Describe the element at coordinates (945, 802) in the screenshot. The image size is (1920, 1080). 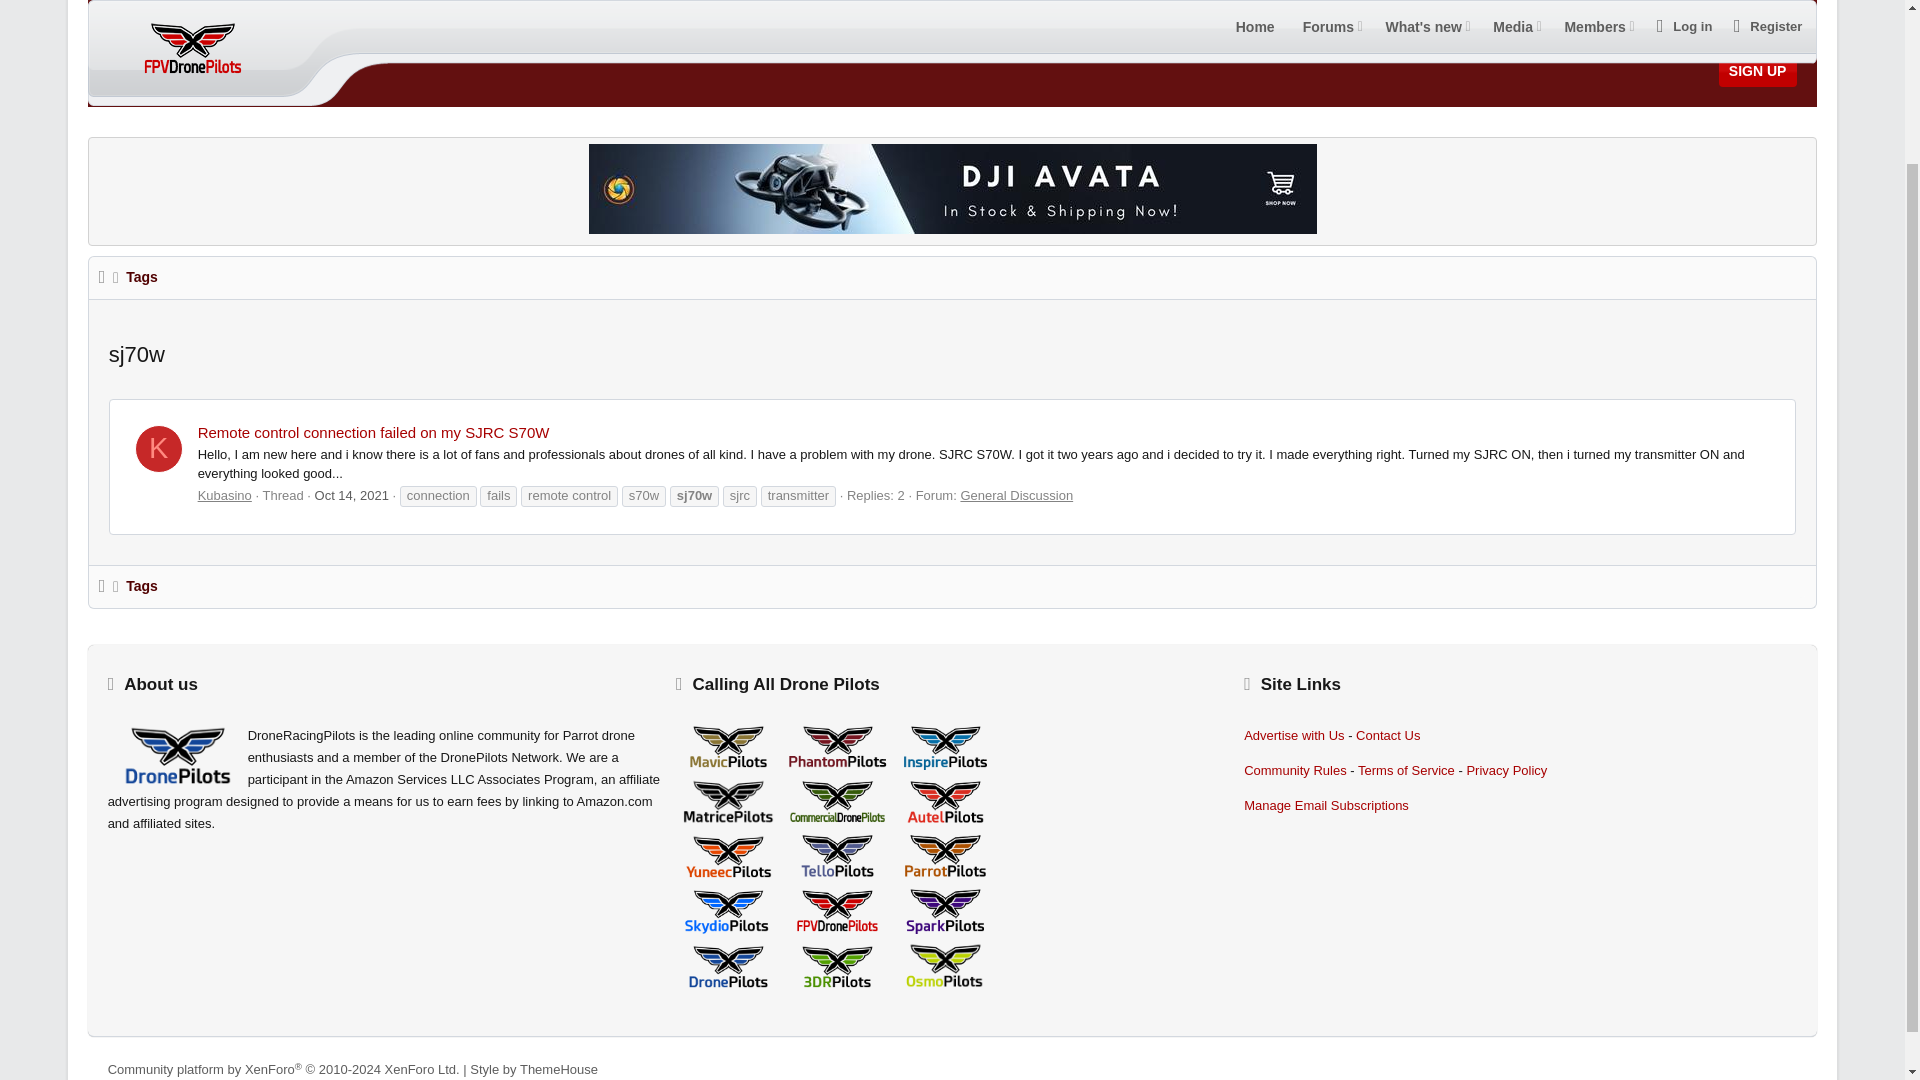
I see `AutelPilots Drone Community Logo` at that location.